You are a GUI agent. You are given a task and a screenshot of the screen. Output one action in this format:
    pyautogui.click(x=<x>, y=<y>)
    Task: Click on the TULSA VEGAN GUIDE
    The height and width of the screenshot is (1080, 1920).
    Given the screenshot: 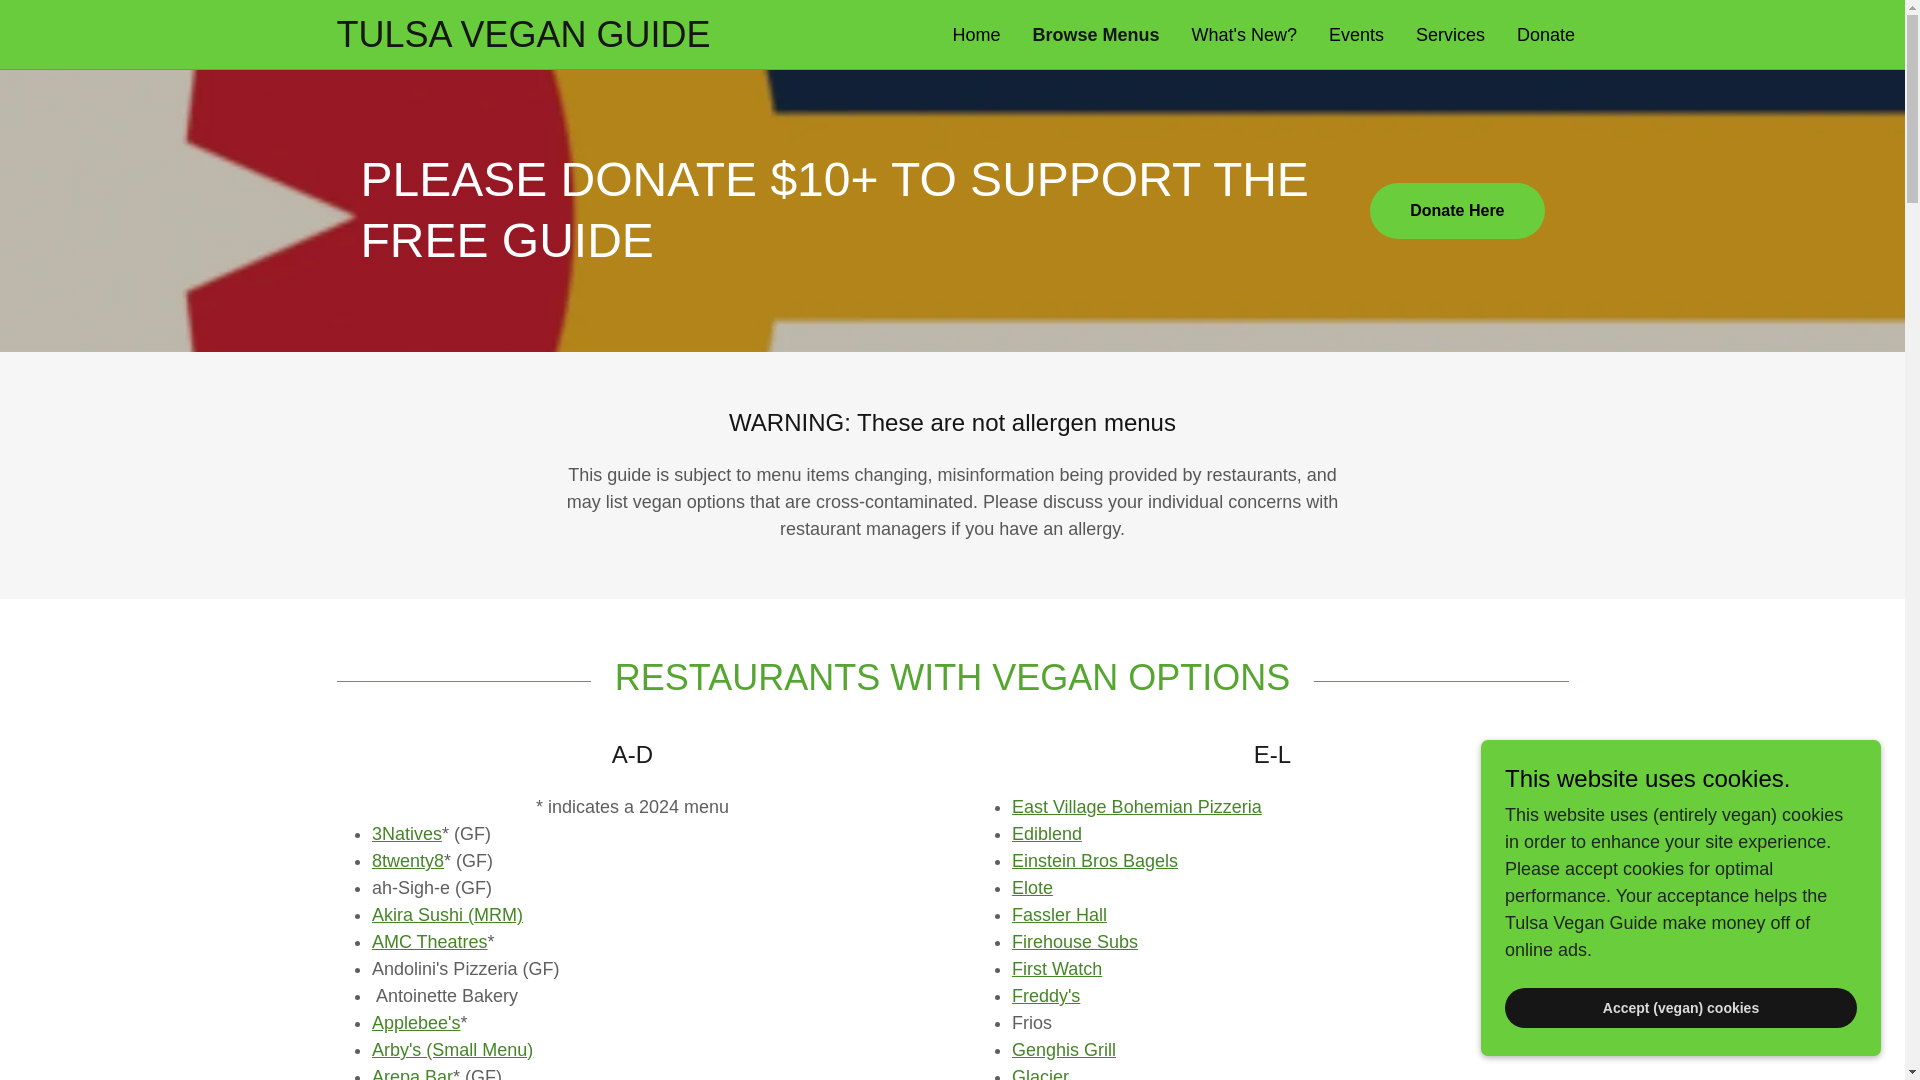 What is the action you would take?
    pyautogui.click(x=644, y=40)
    